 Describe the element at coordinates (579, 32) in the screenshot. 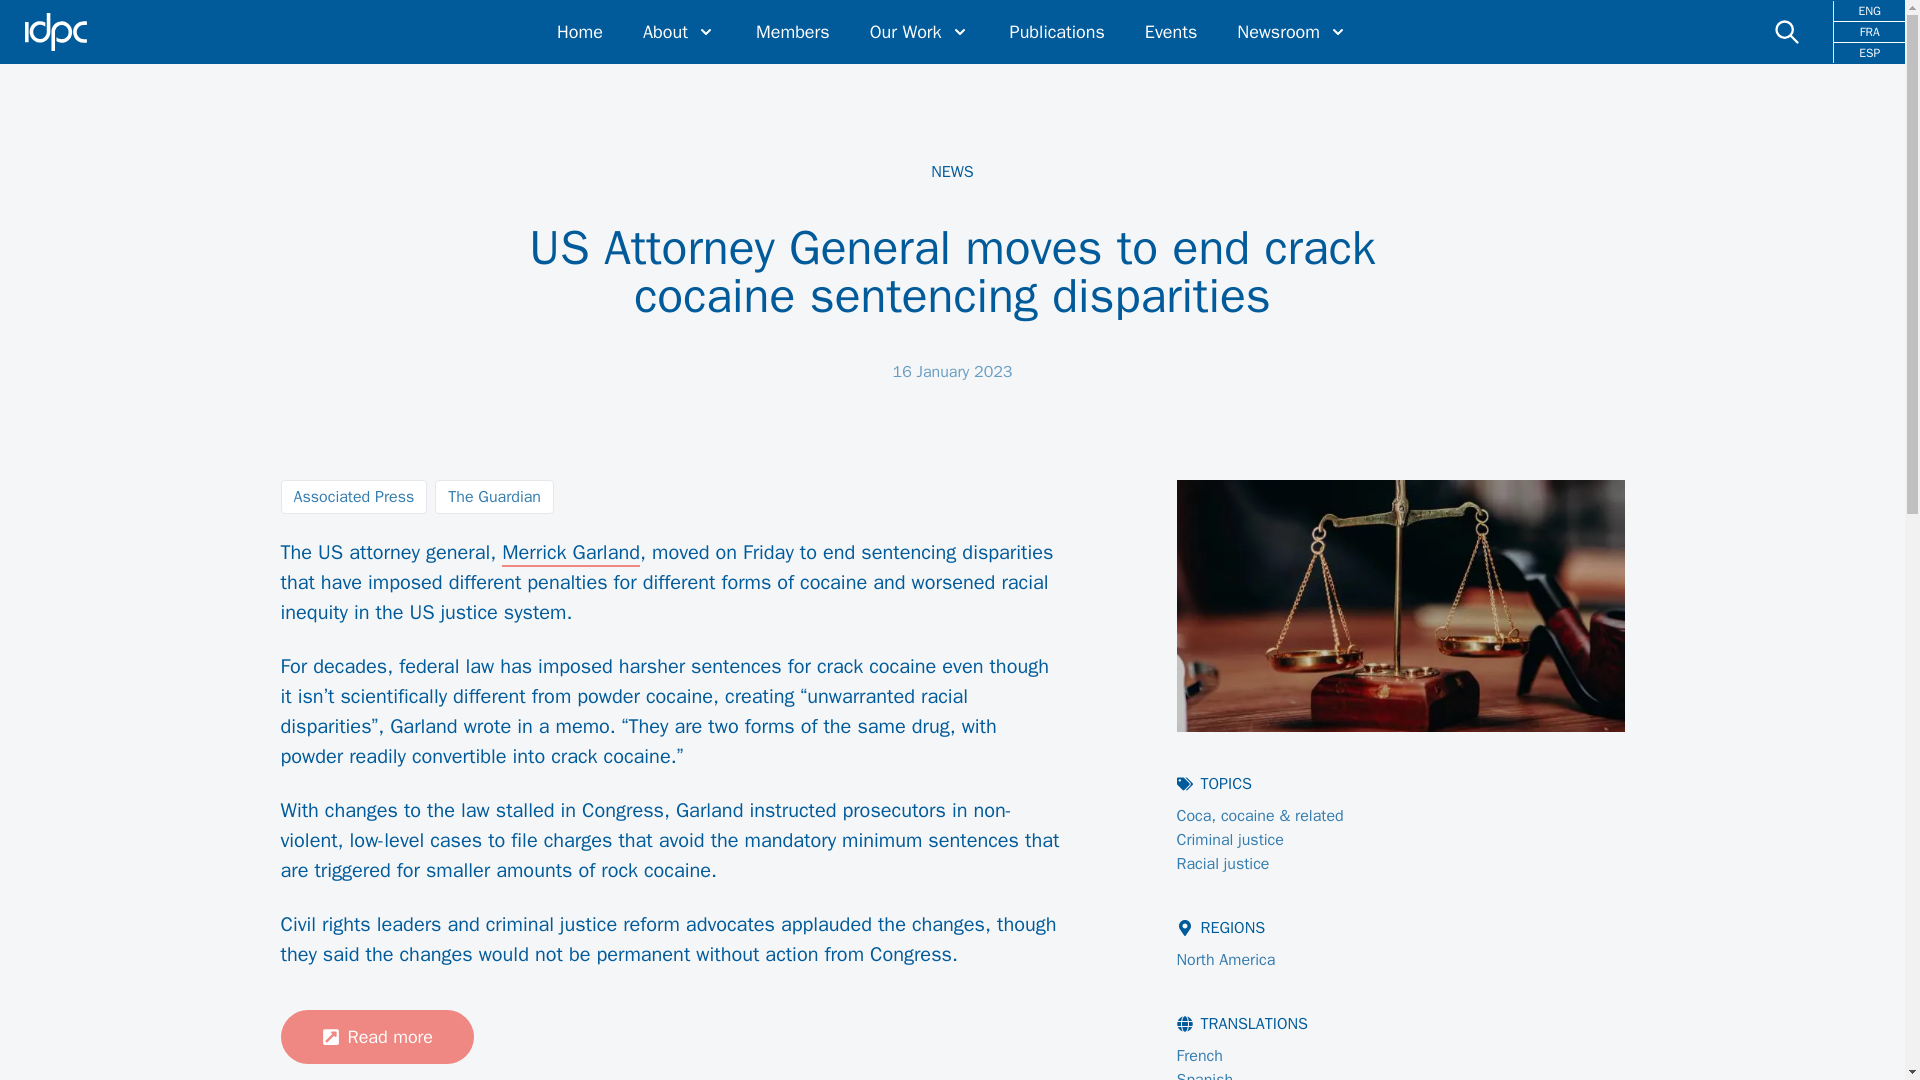

I see `Home` at that location.